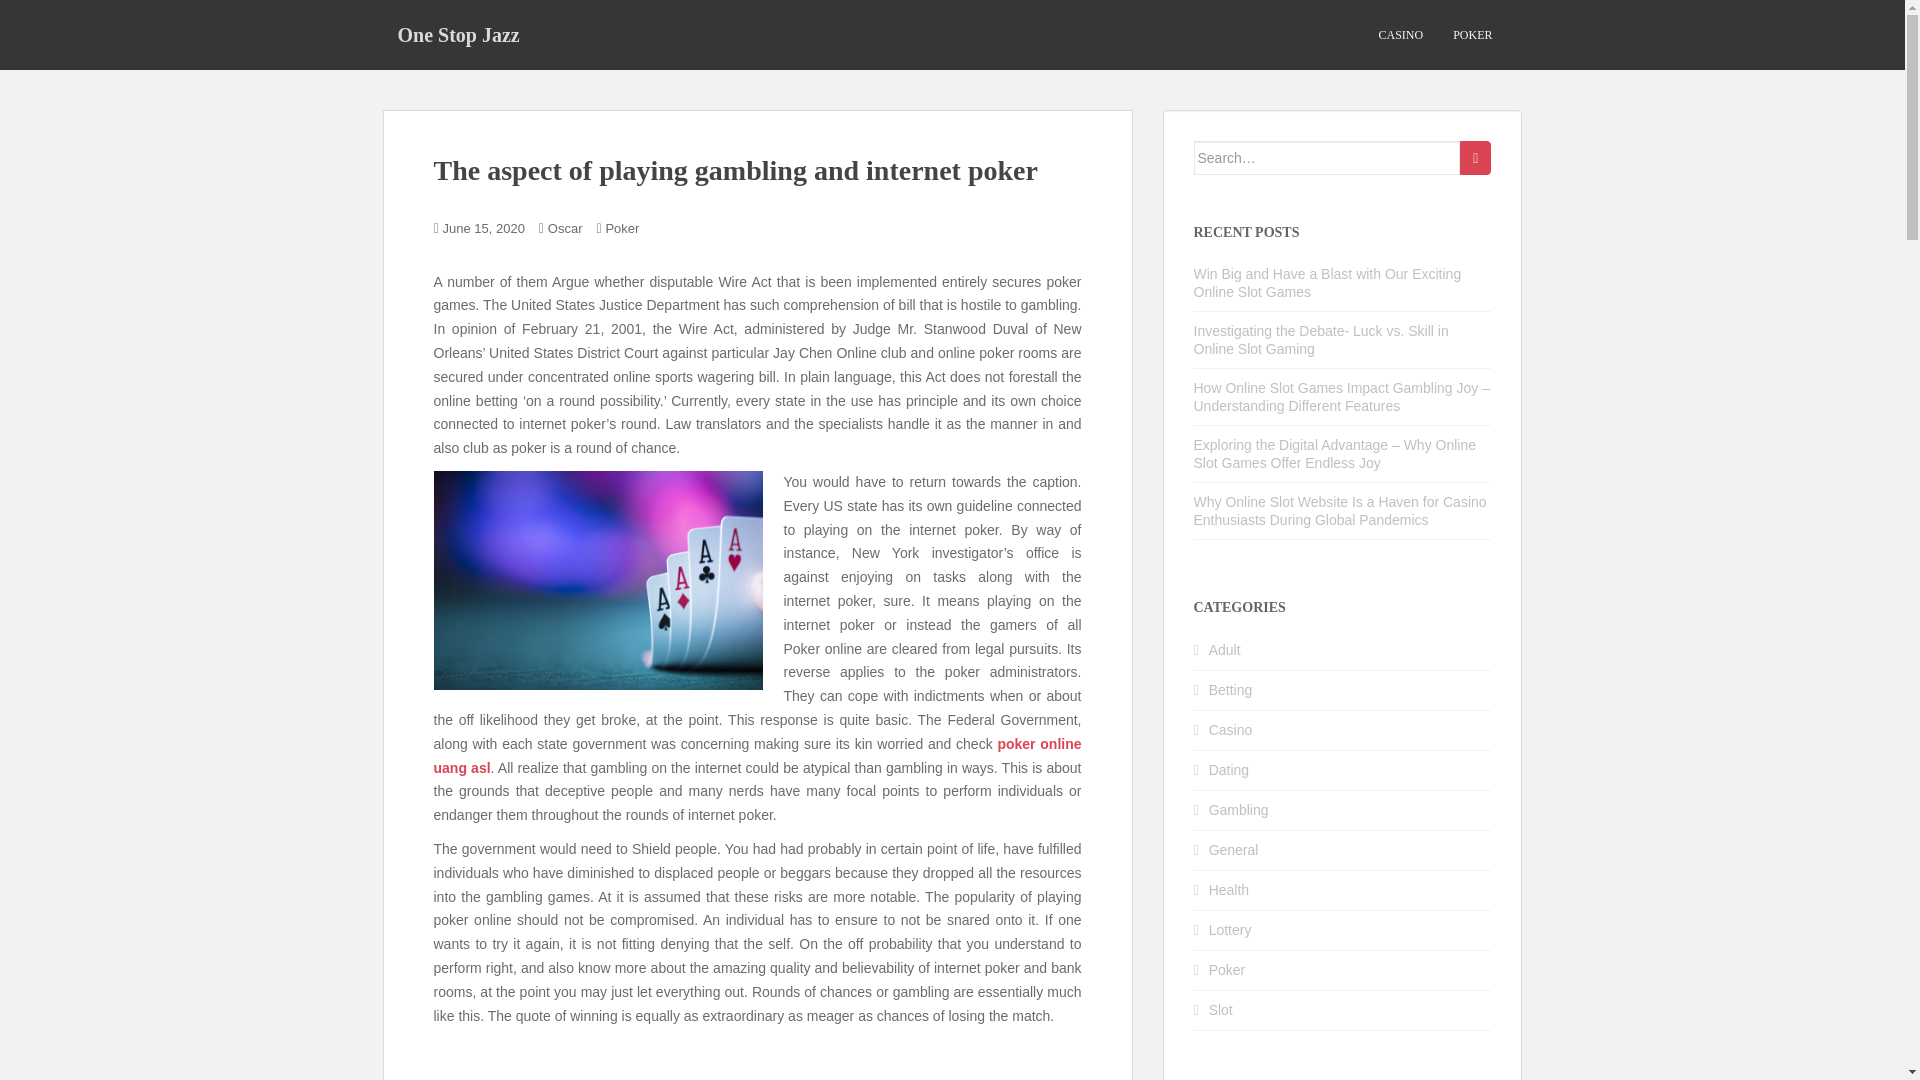 The width and height of the screenshot is (1920, 1080). What do you see at coordinates (1220, 1010) in the screenshot?
I see `Slot` at bounding box center [1220, 1010].